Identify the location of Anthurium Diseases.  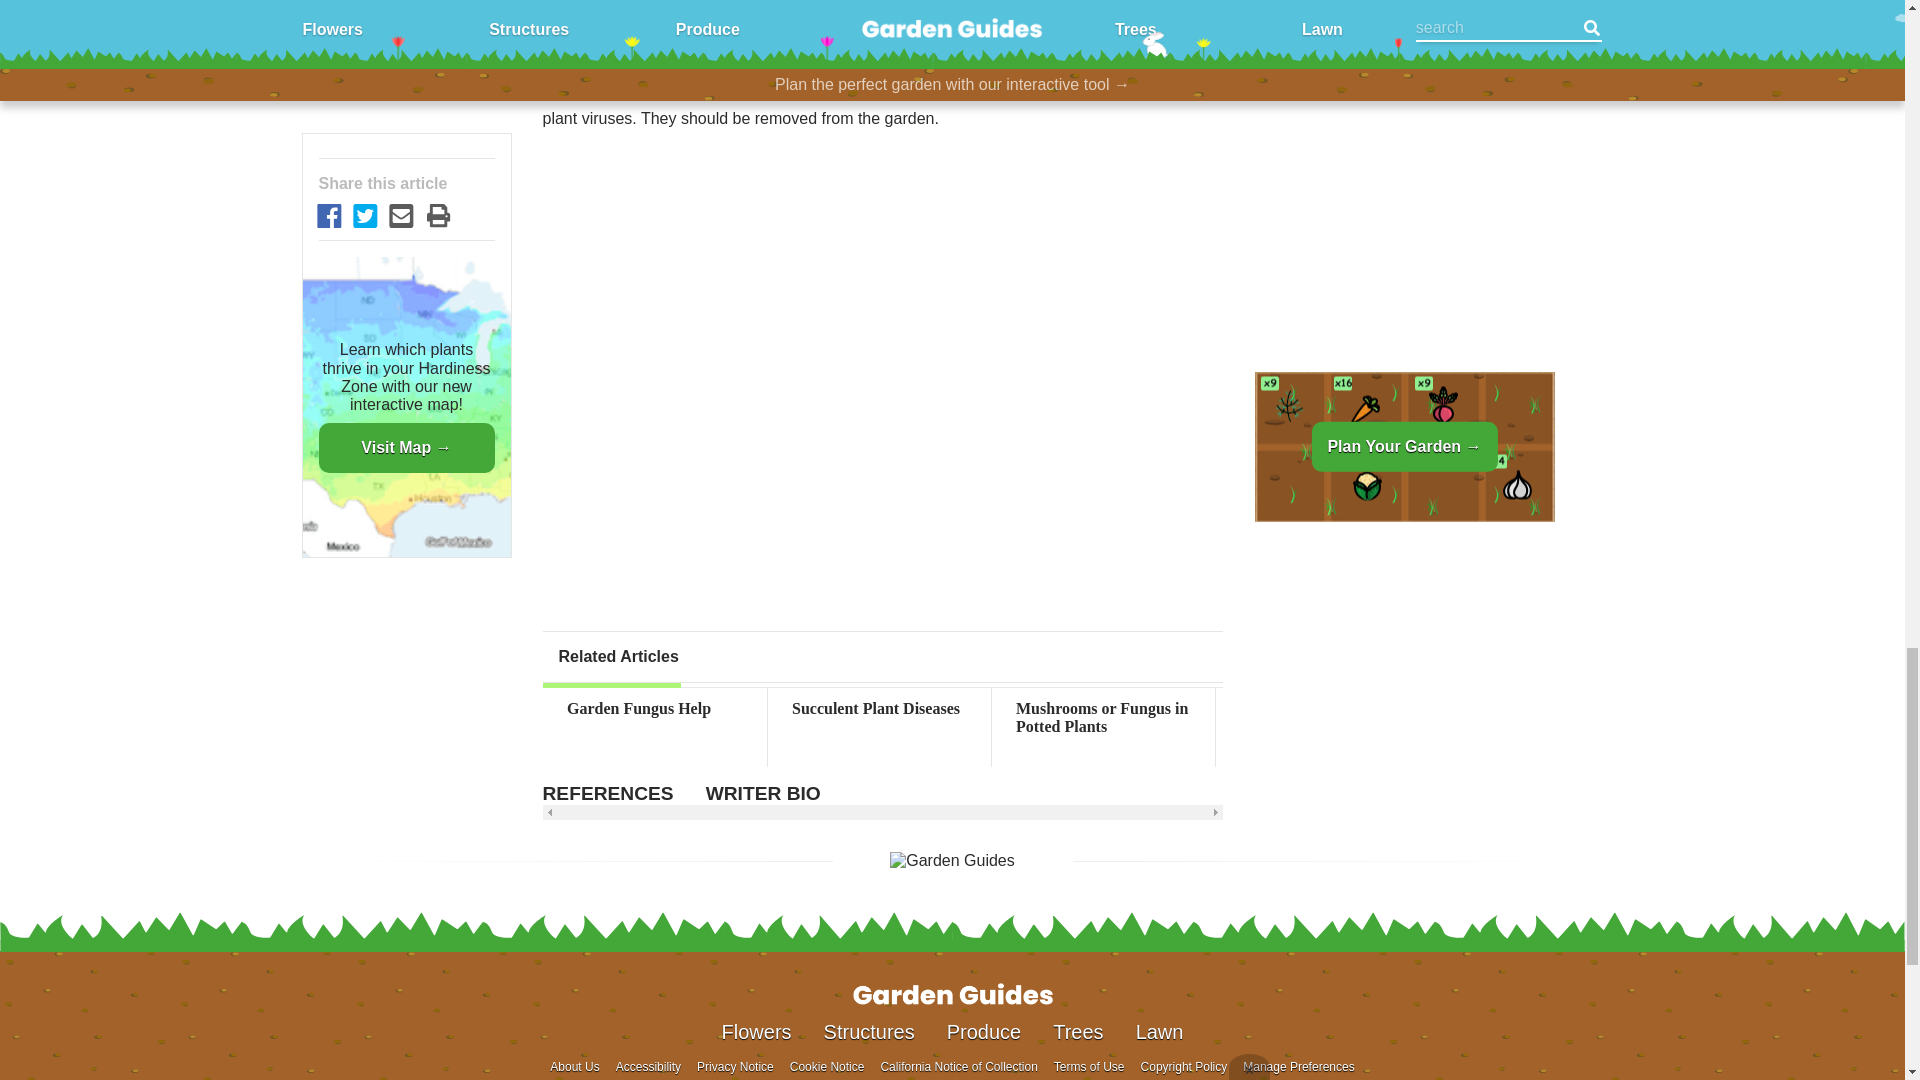
(1776, 708).